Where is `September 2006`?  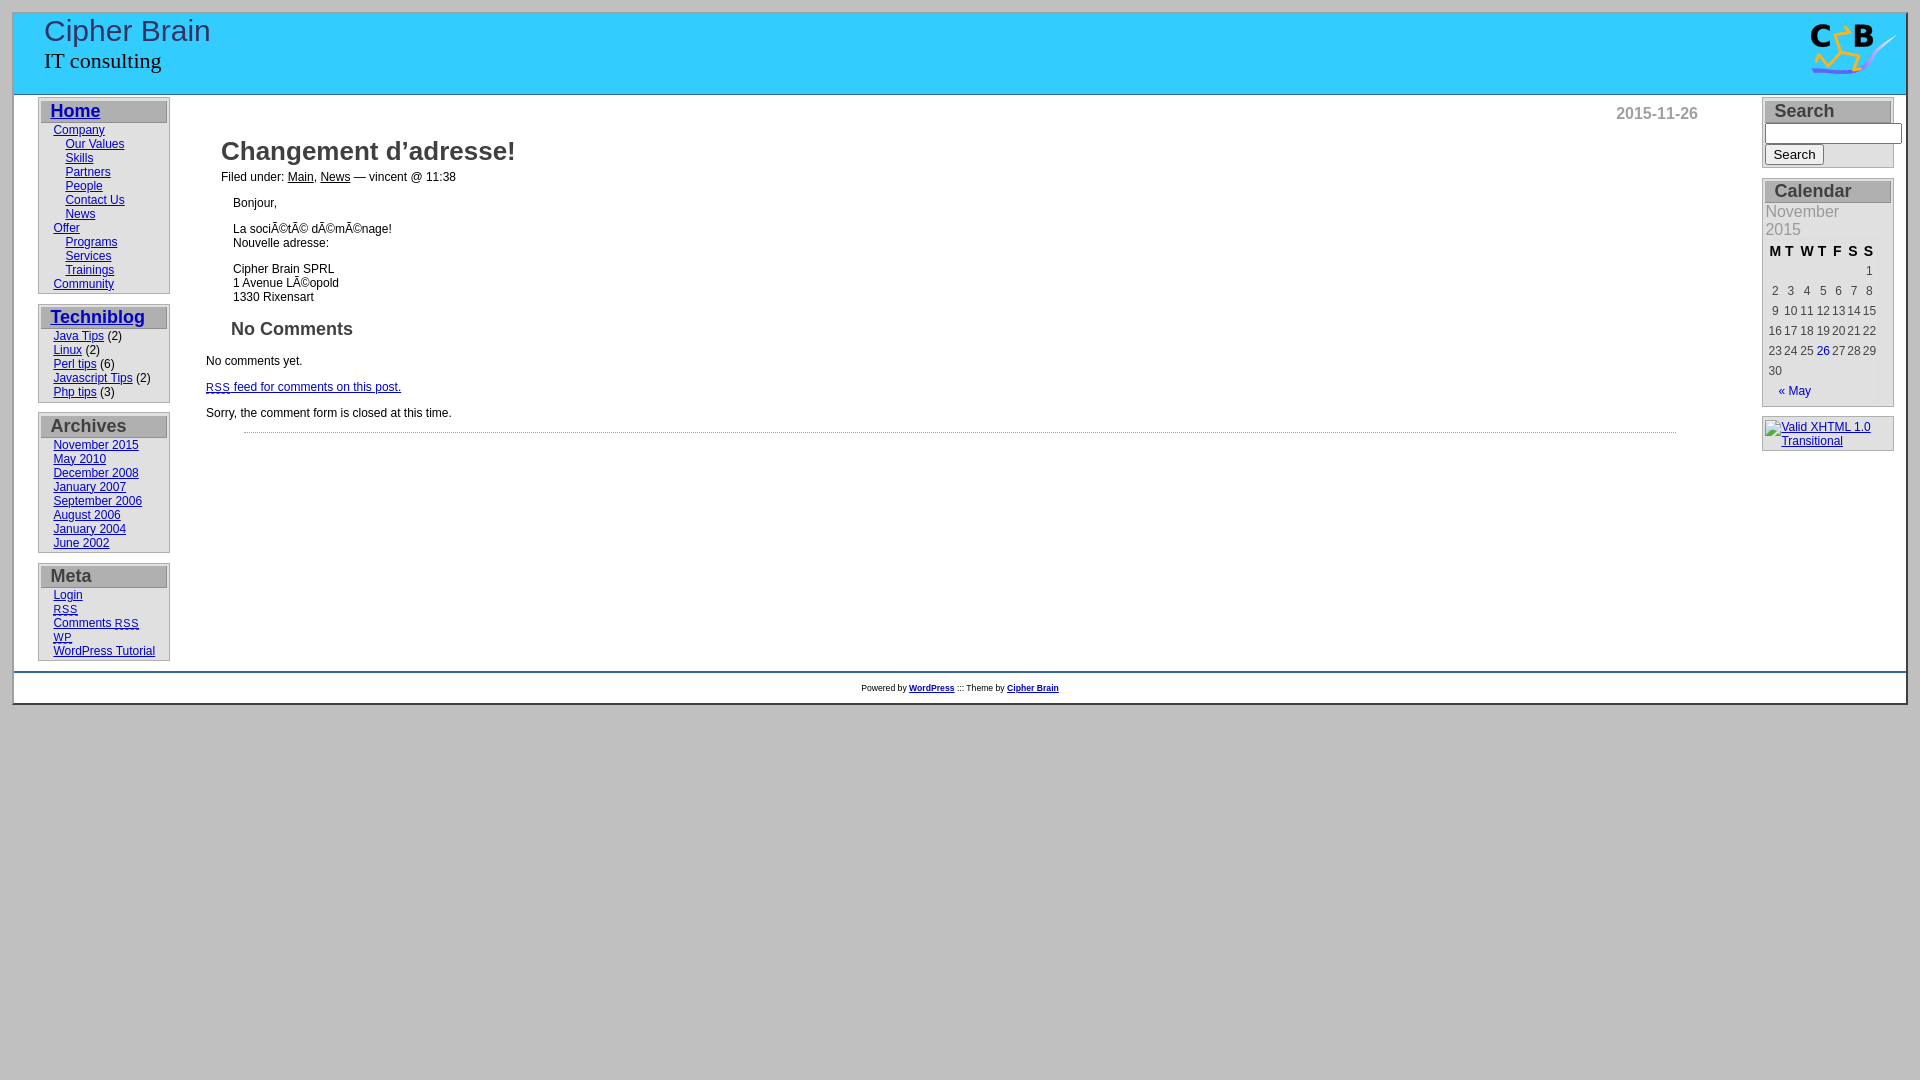
September 2006 is located at coordinates (98, 501).